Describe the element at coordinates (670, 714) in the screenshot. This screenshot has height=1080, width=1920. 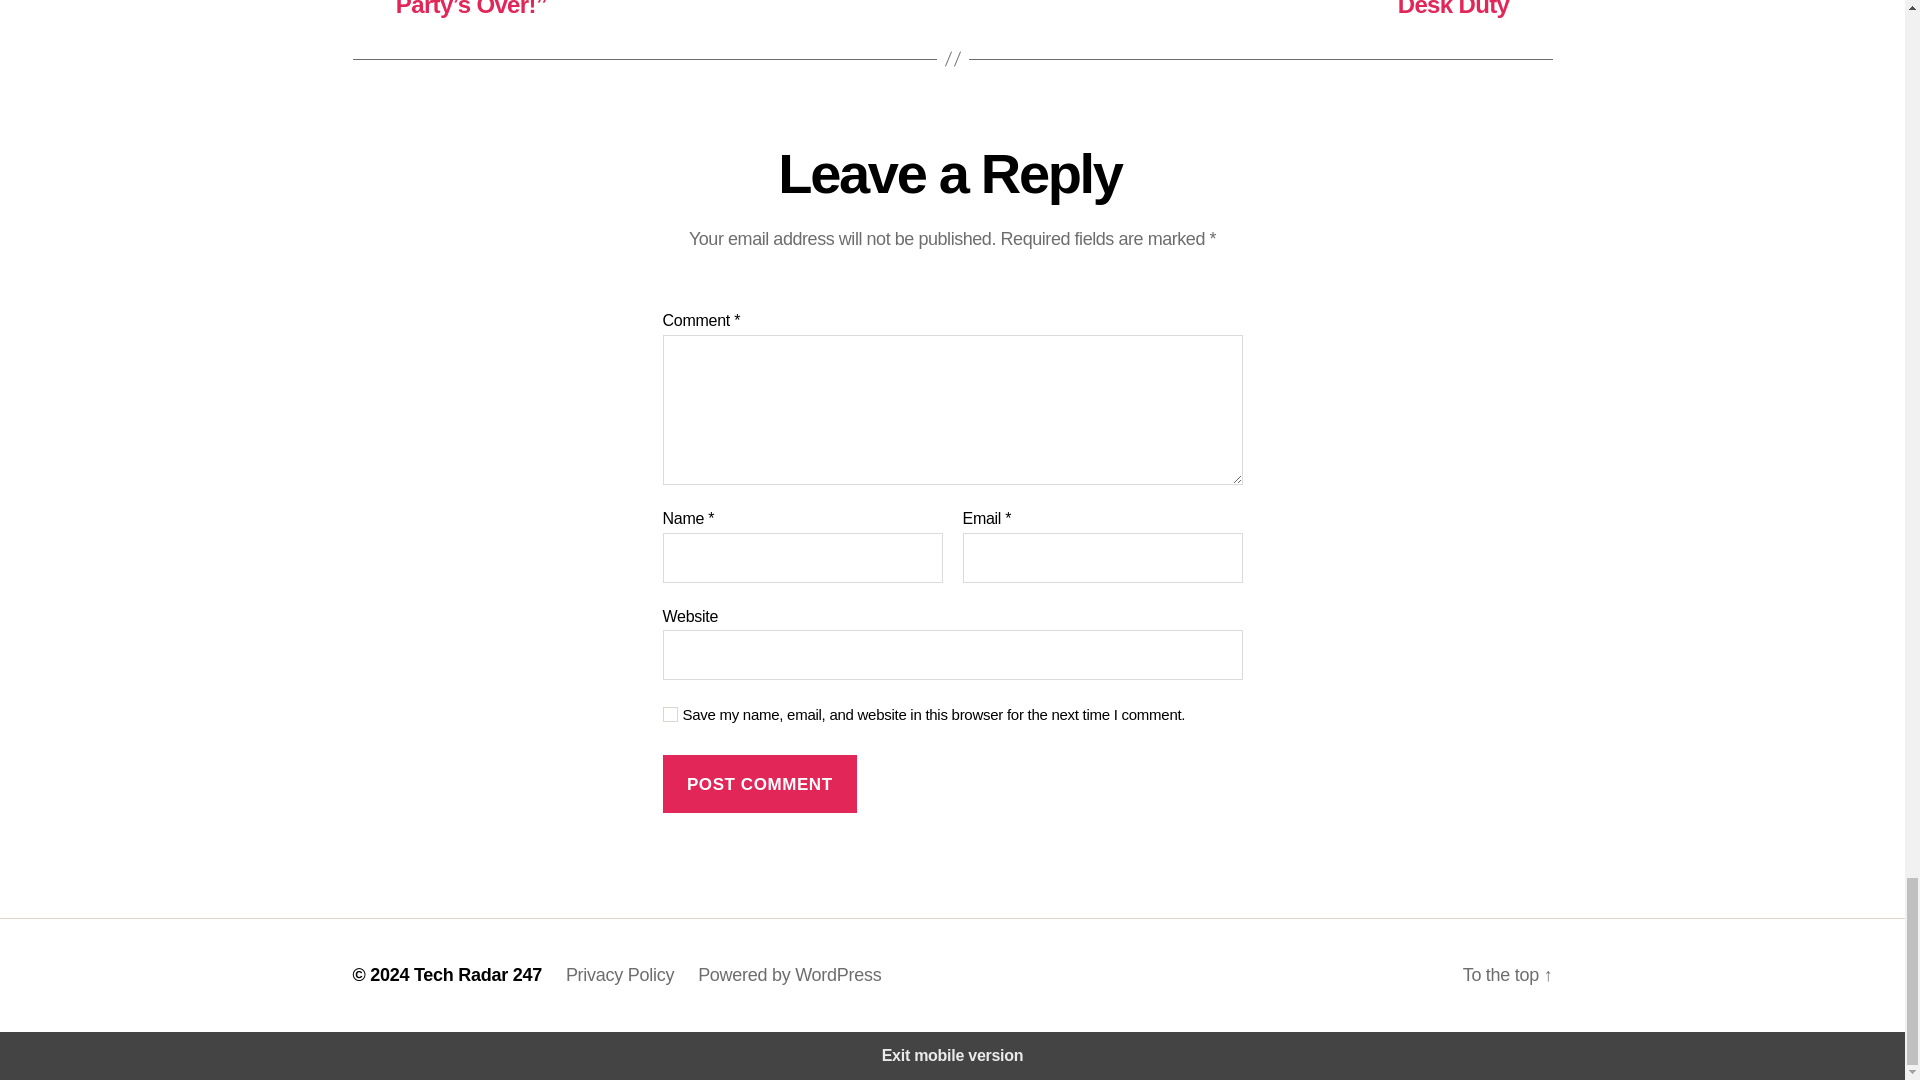
I see `yes` at that location.